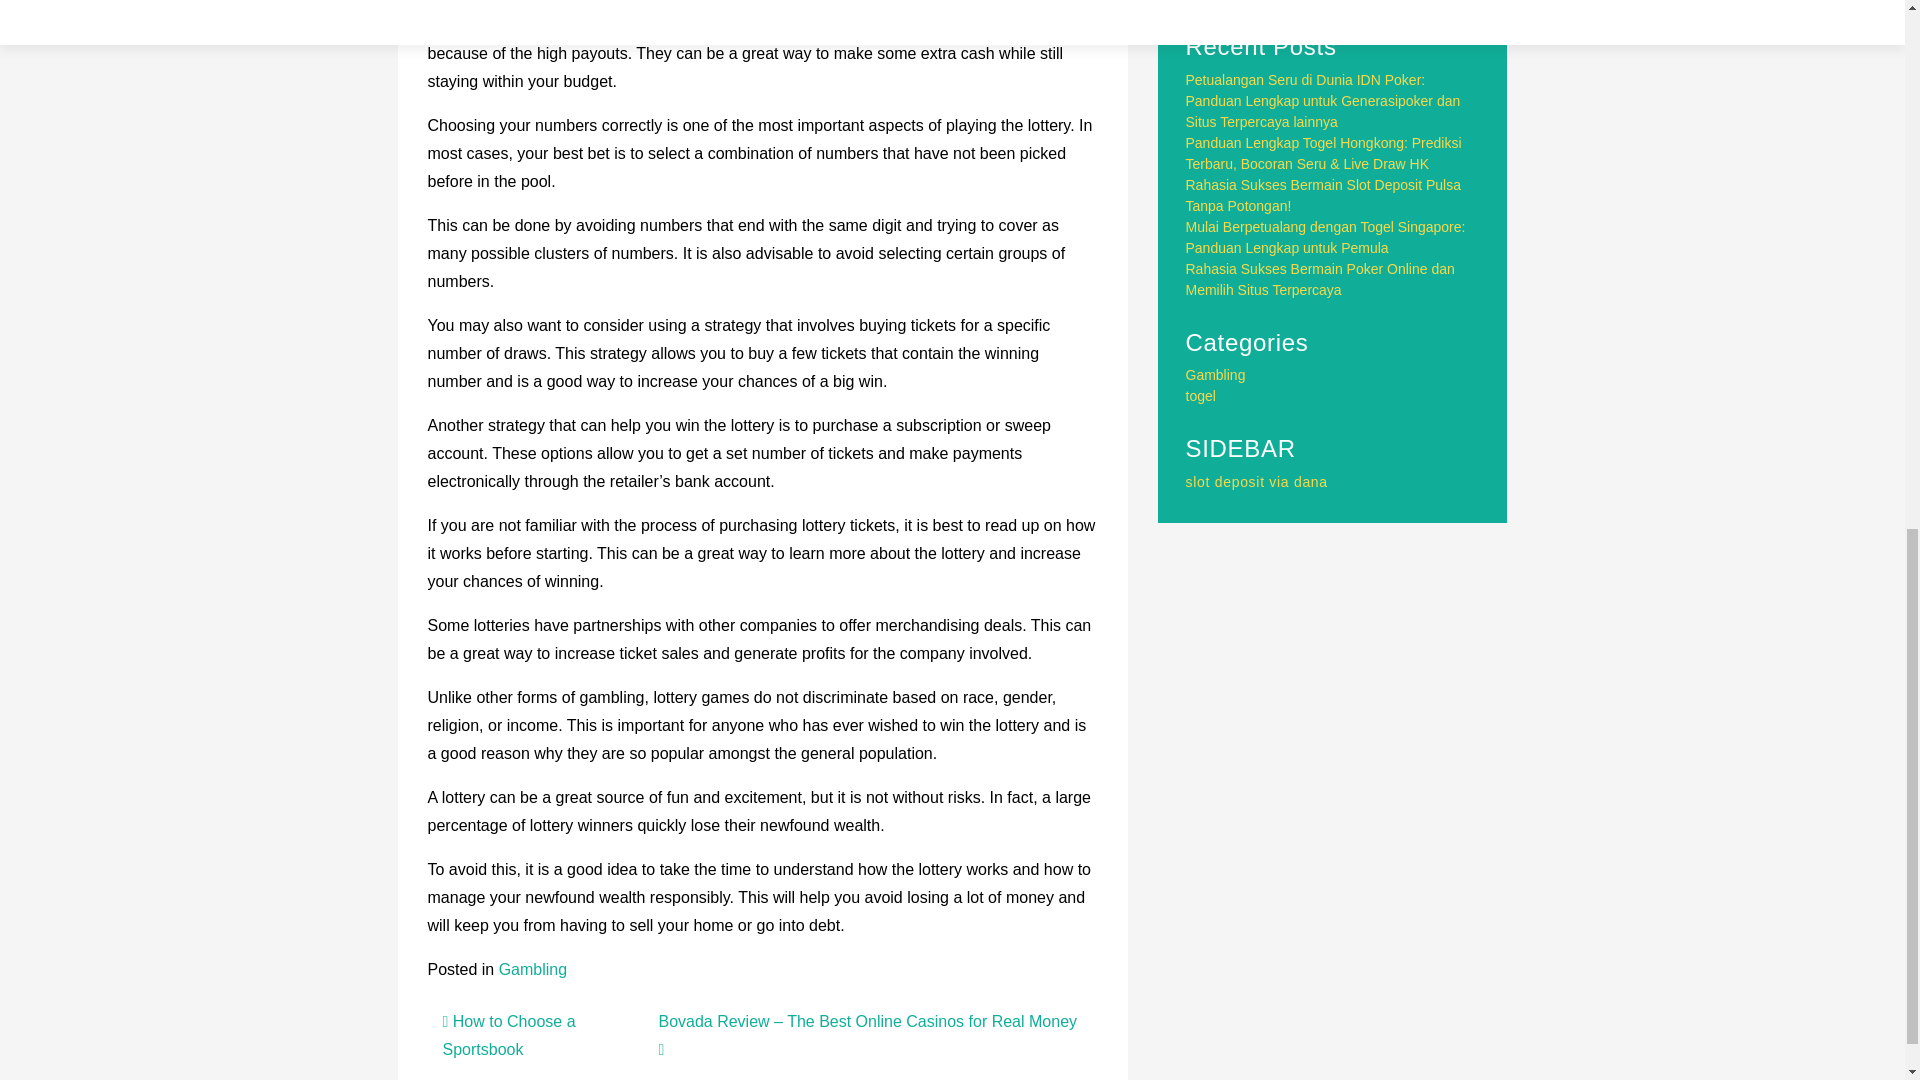 This screenshot has width=1920, height=1080. I want to click on Gambling, so click(532, 970).